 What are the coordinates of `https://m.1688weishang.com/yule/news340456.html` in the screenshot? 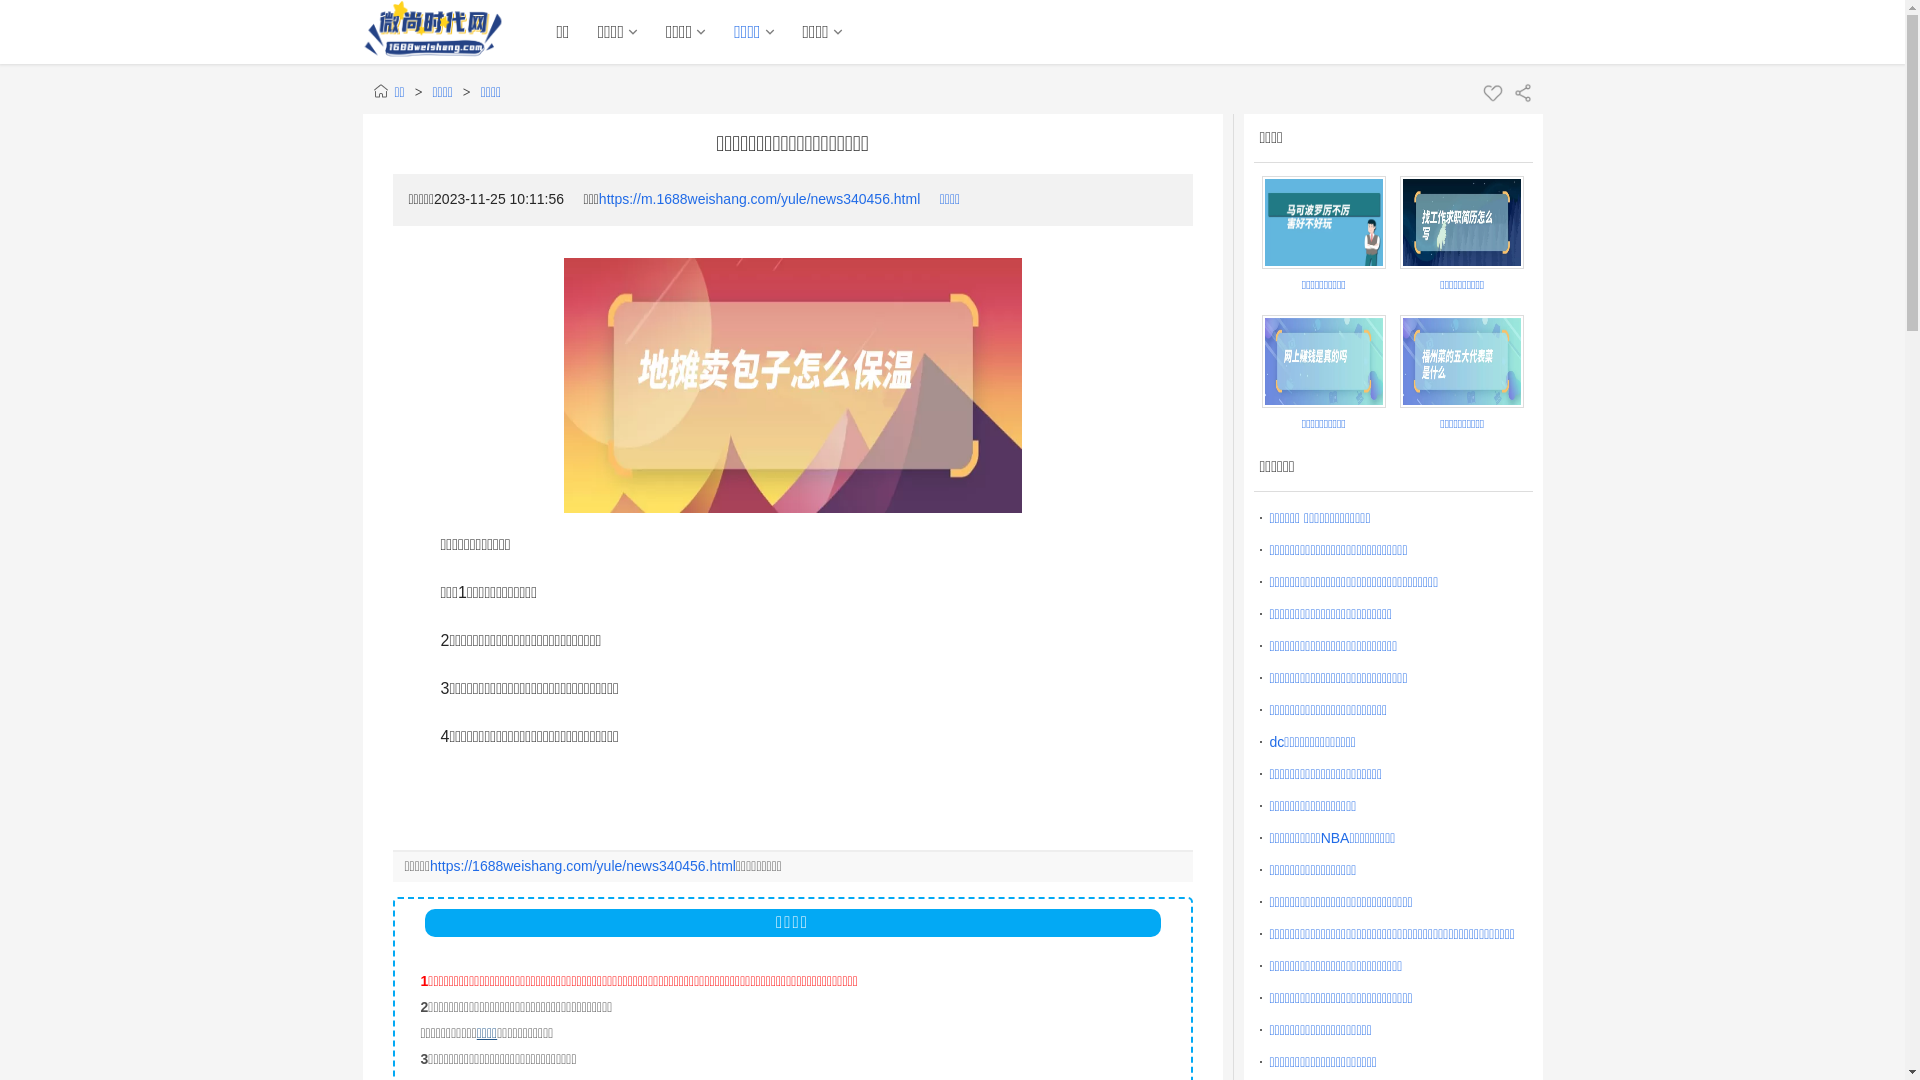 It's located at (760, 199).